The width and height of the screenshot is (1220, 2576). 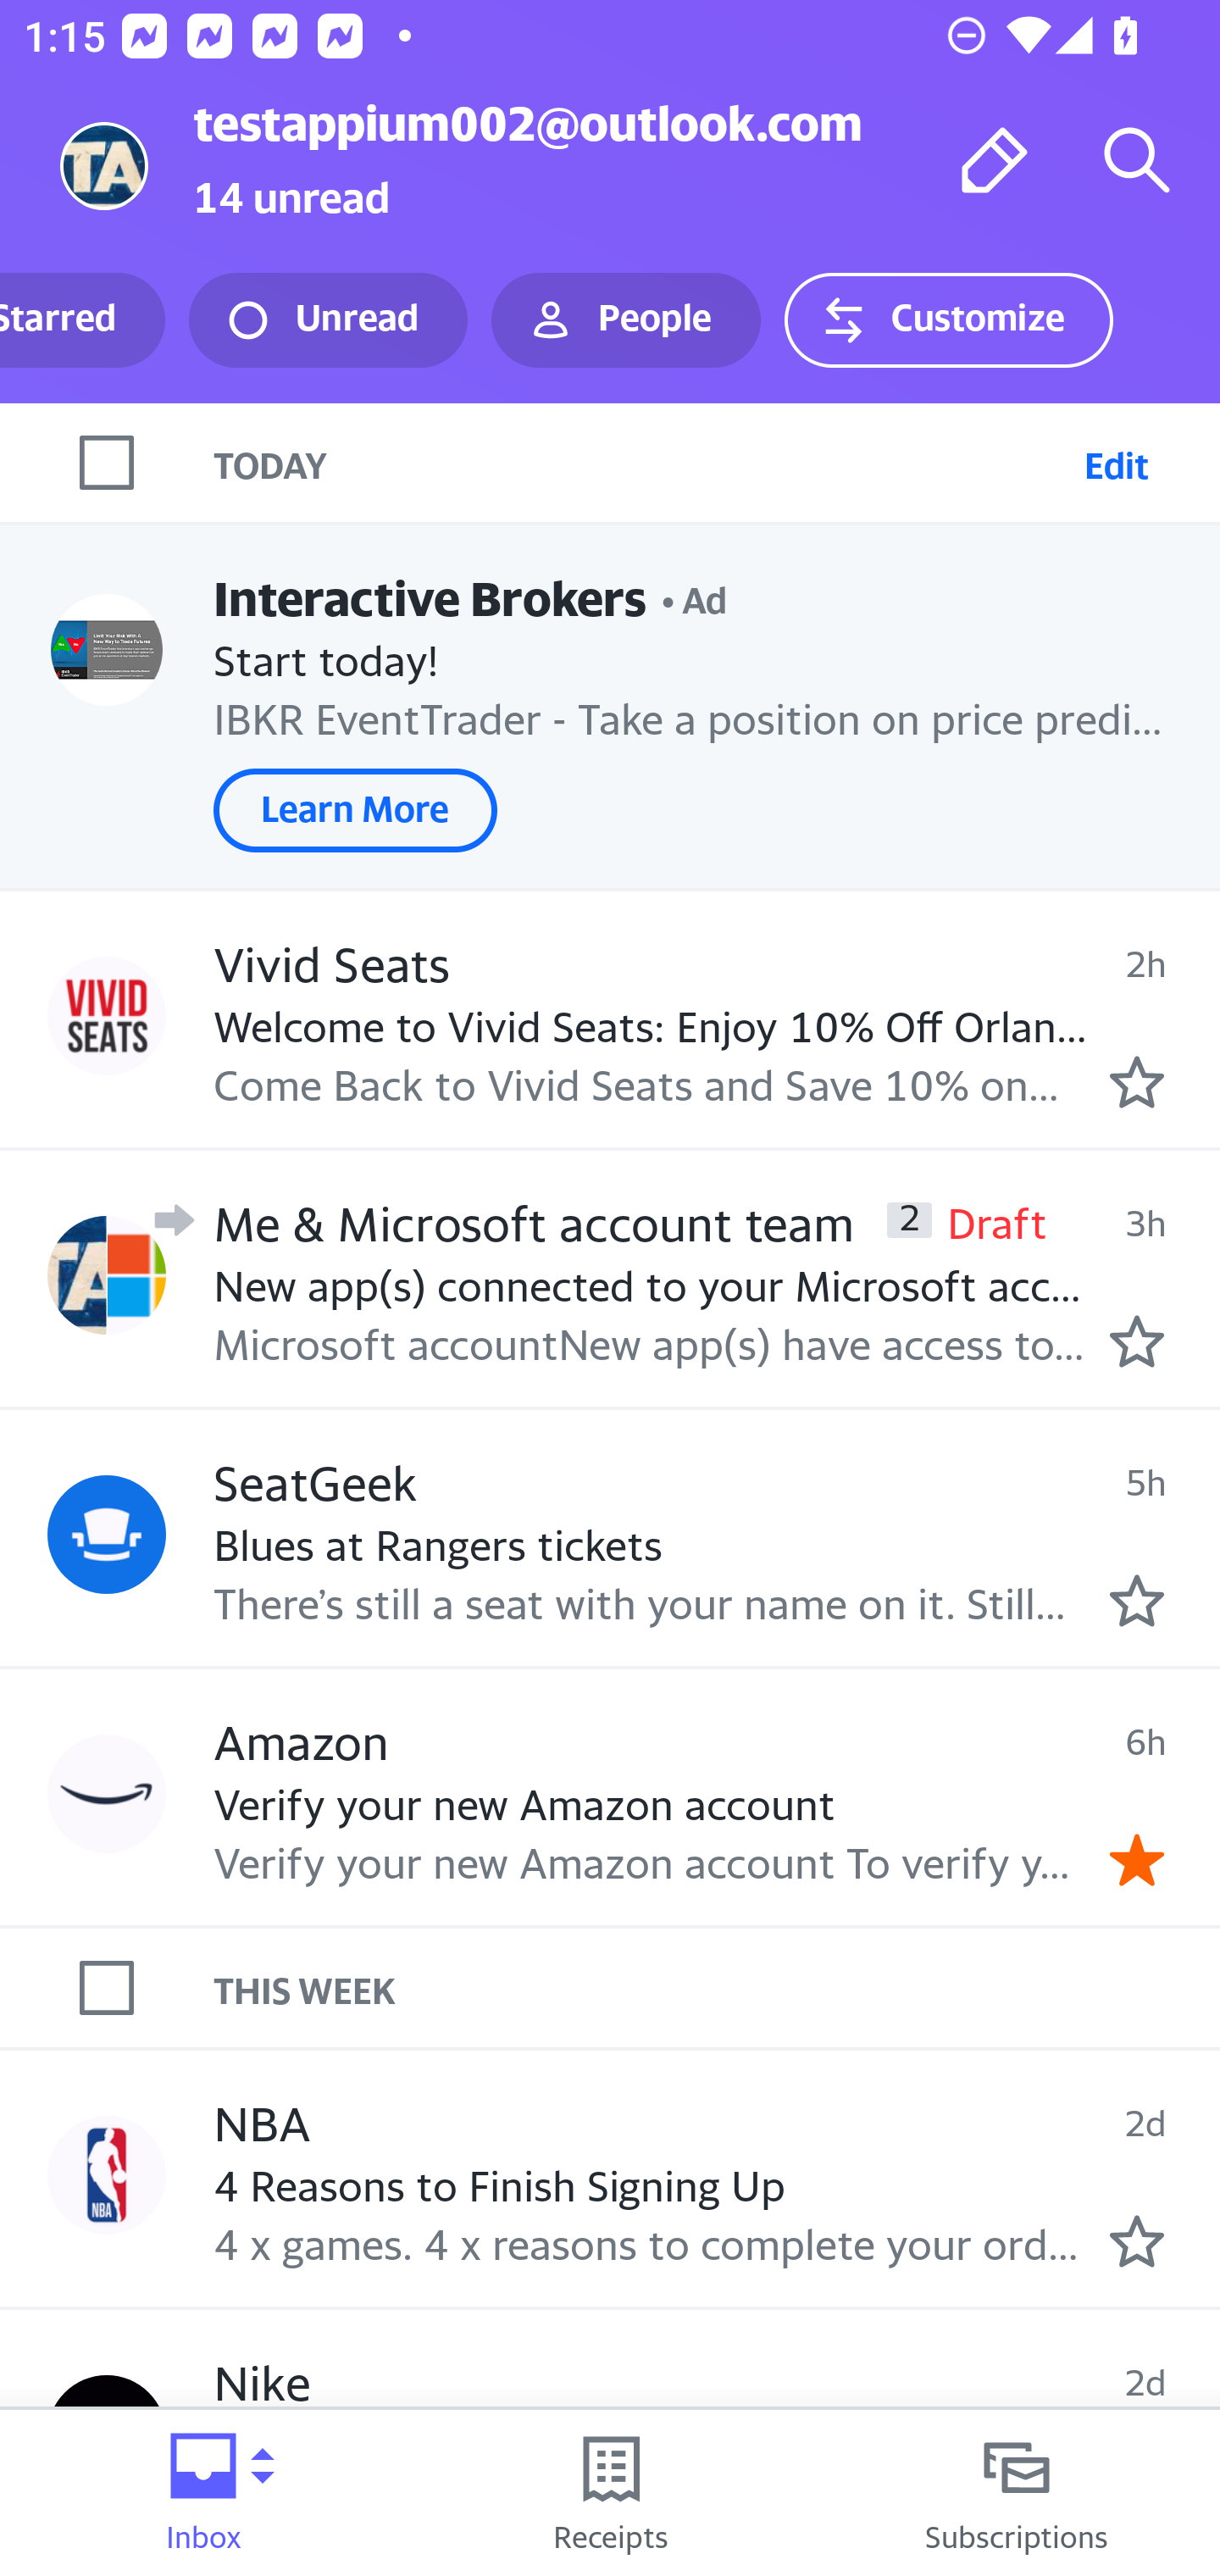 I want to click on TODAY, so click(x=642, y=462).